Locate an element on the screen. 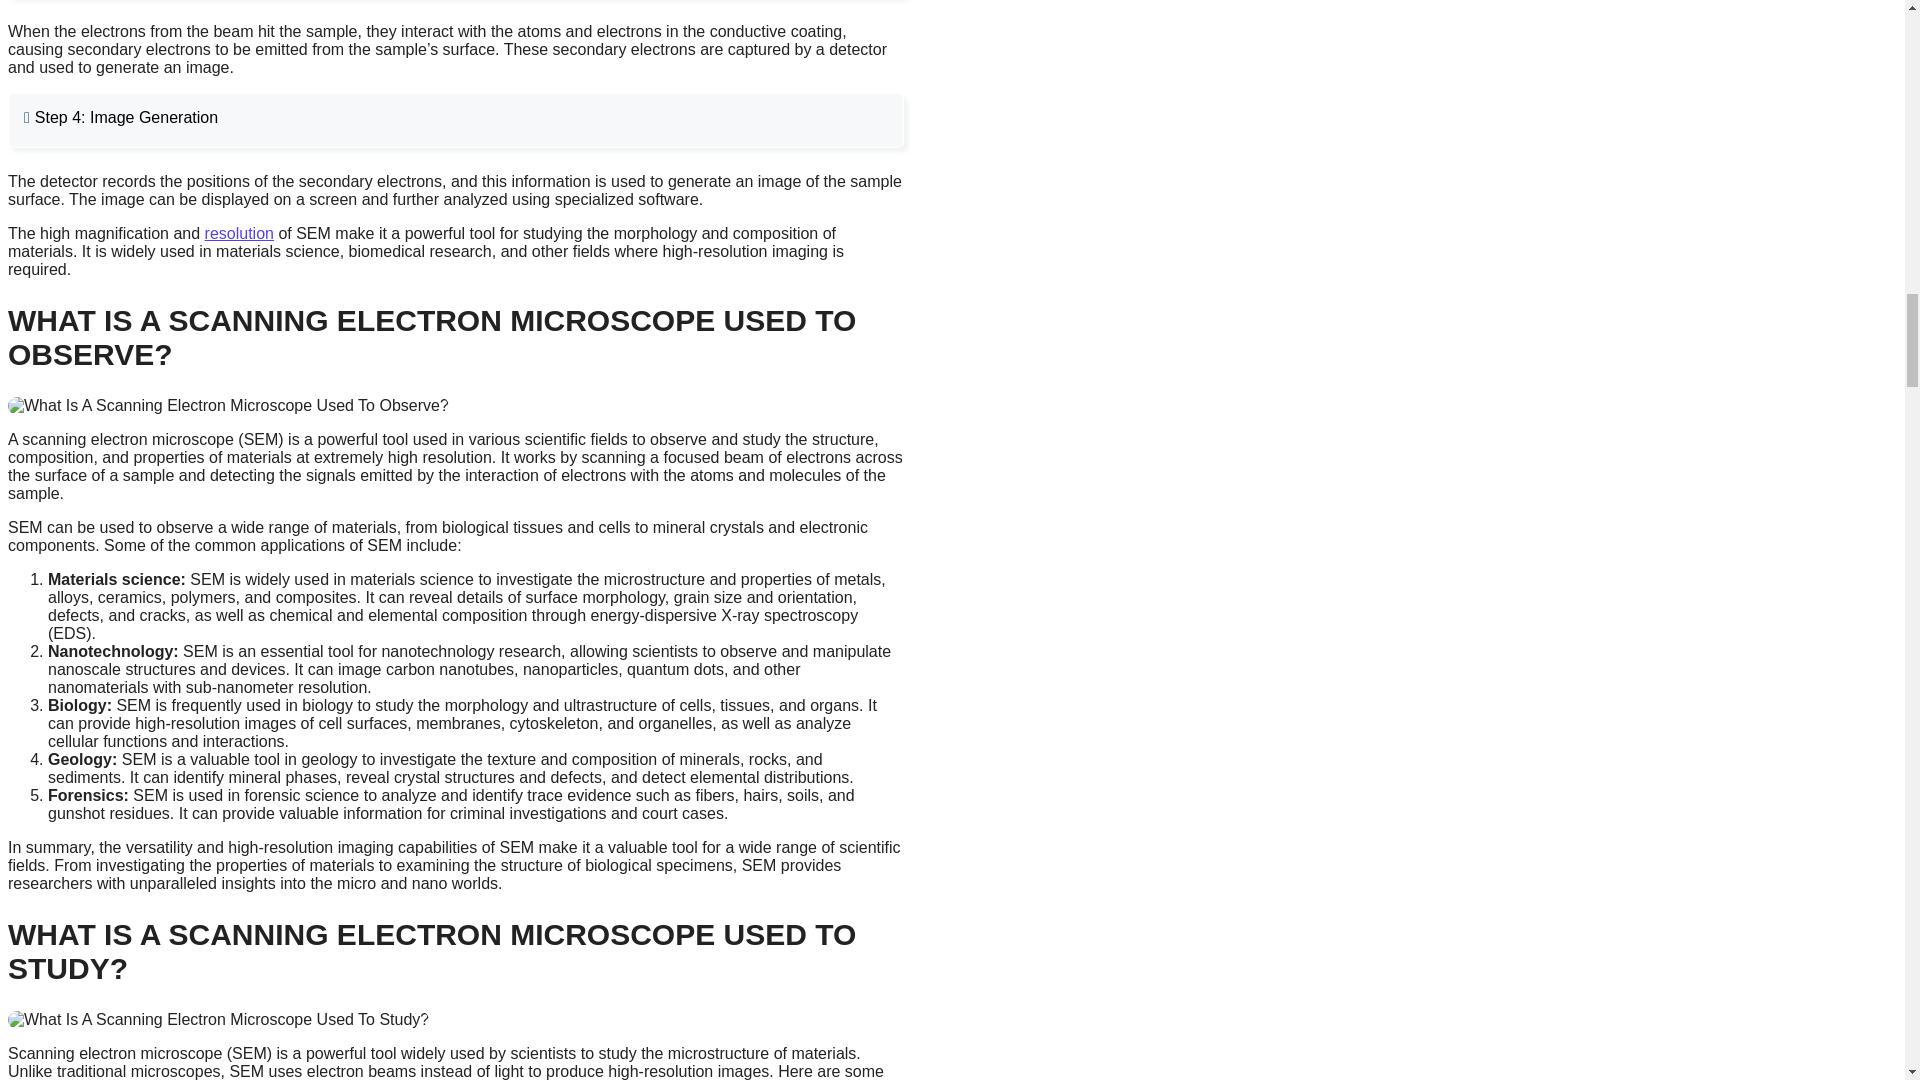  resolution is located at coordinates (240, 232).